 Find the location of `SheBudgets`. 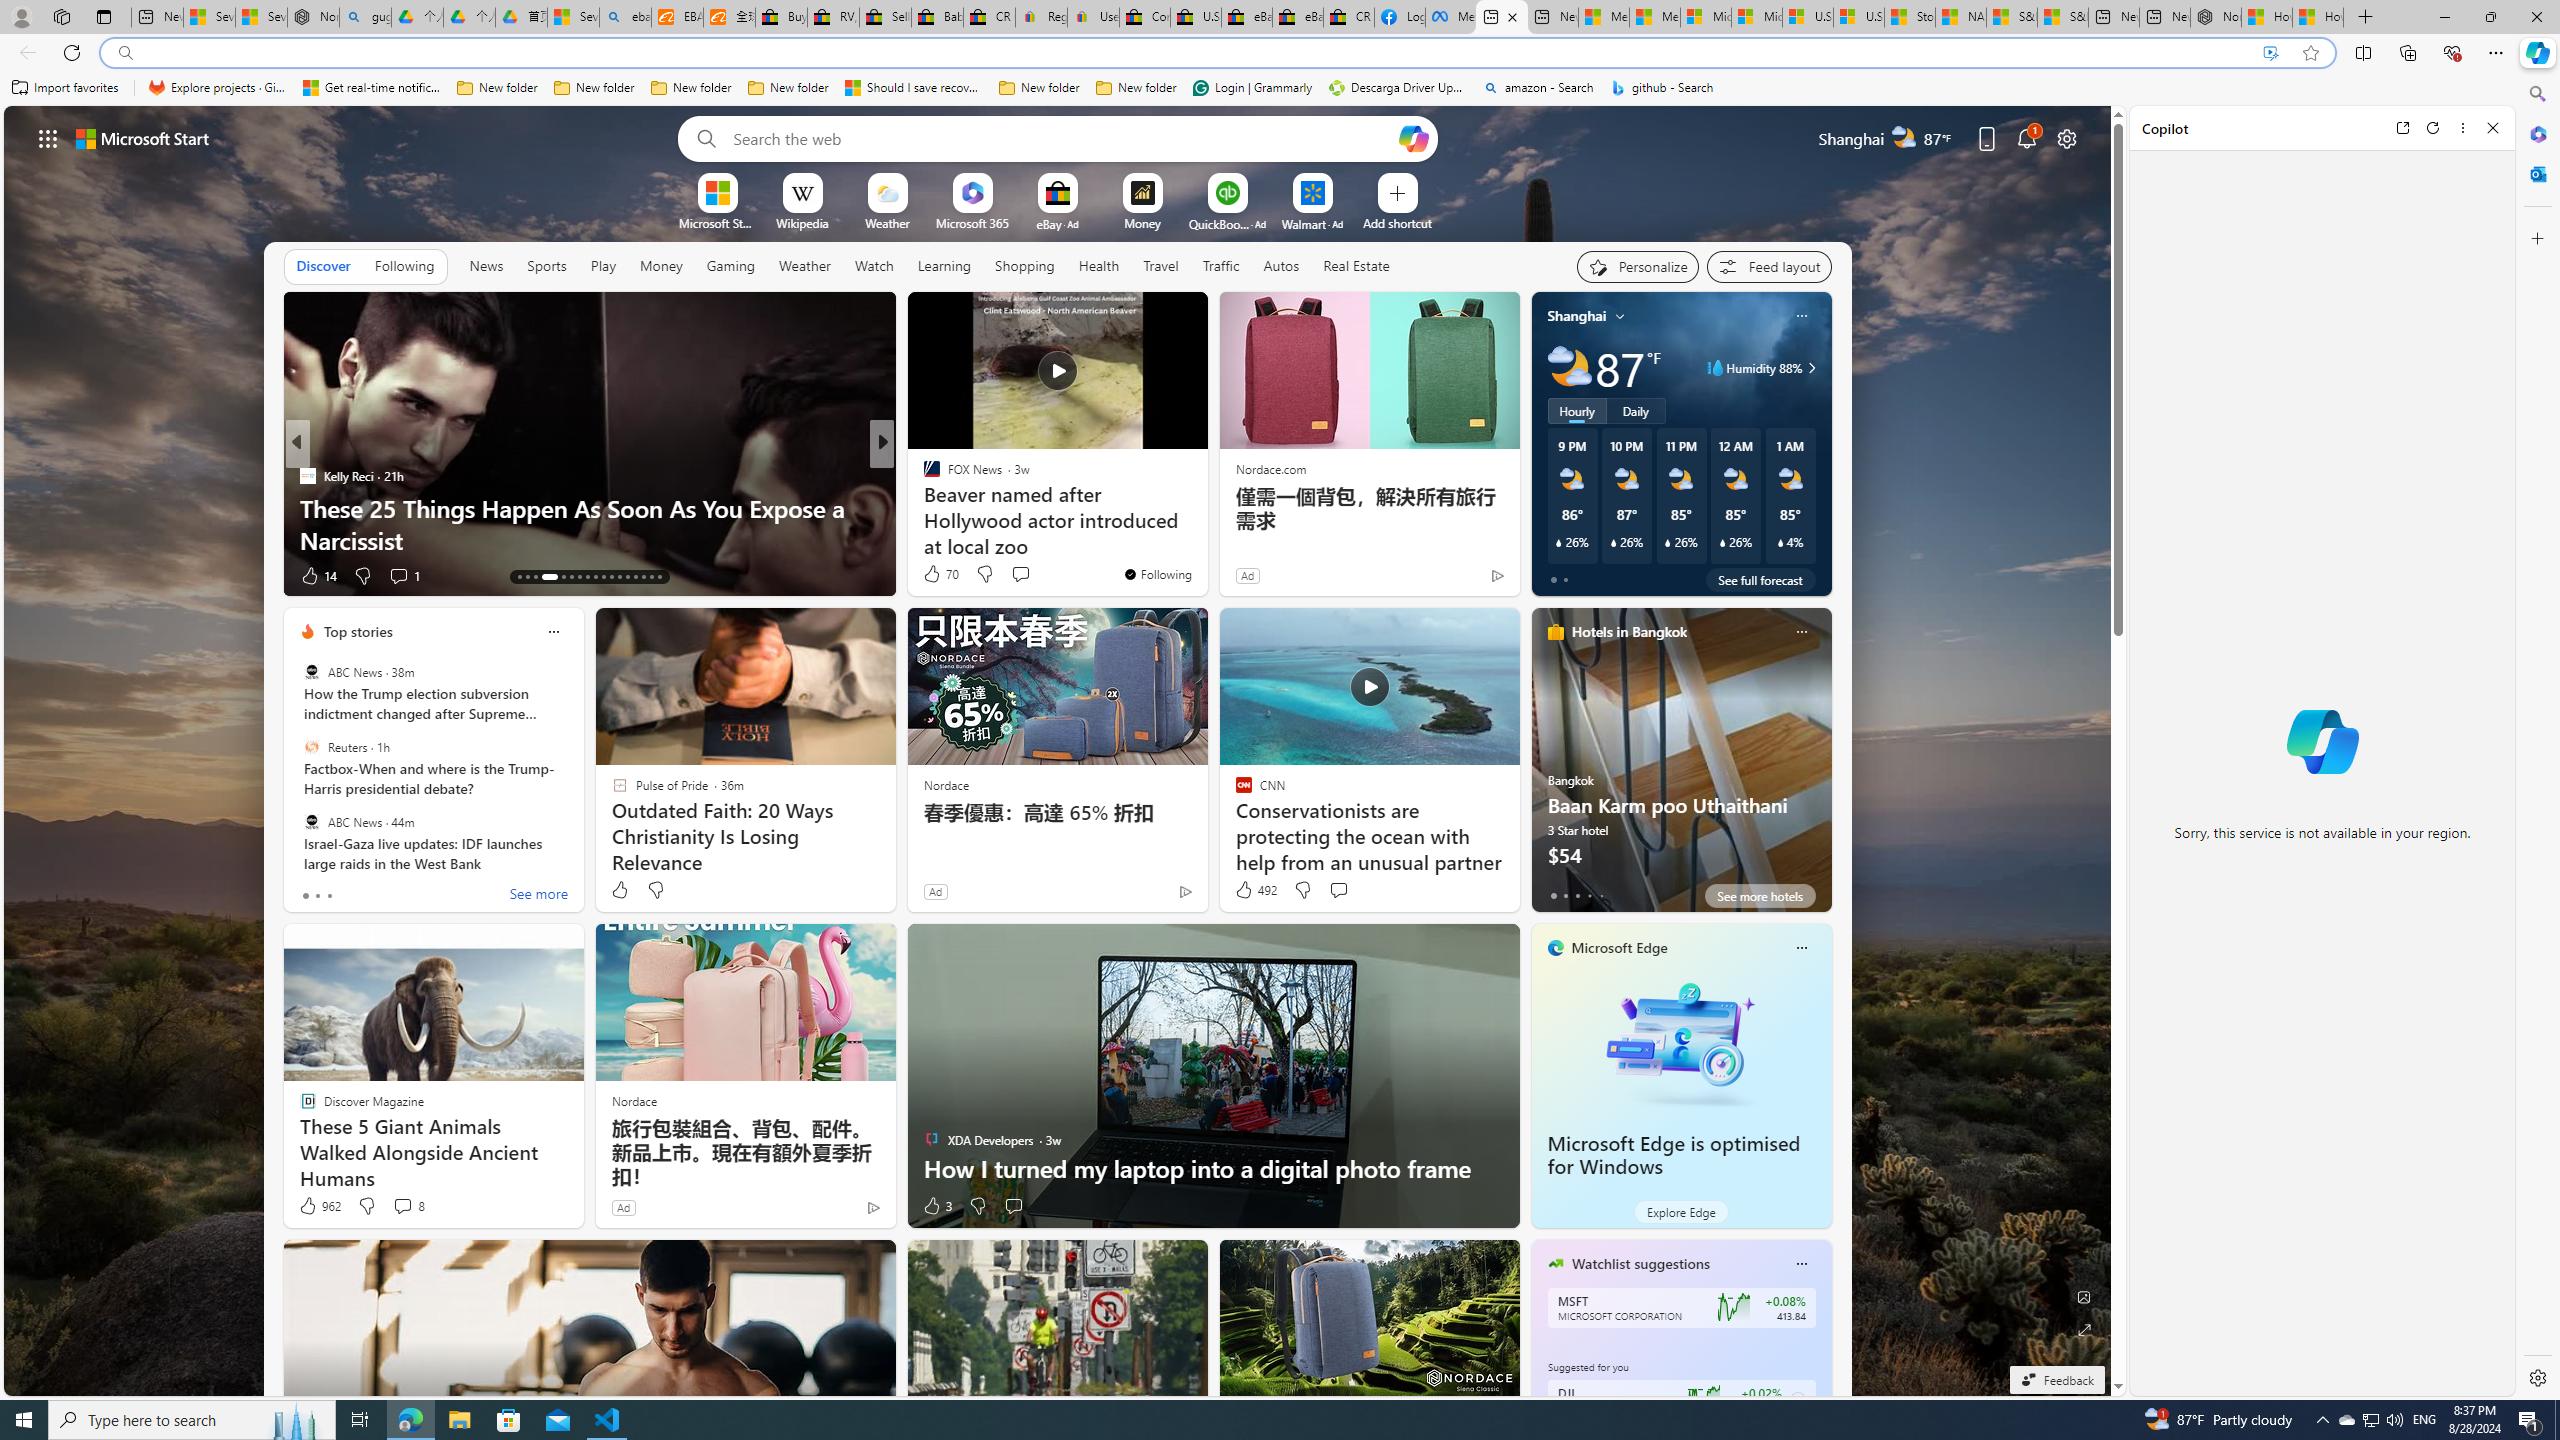

SheBudgets is located at coordinates (922, 507).